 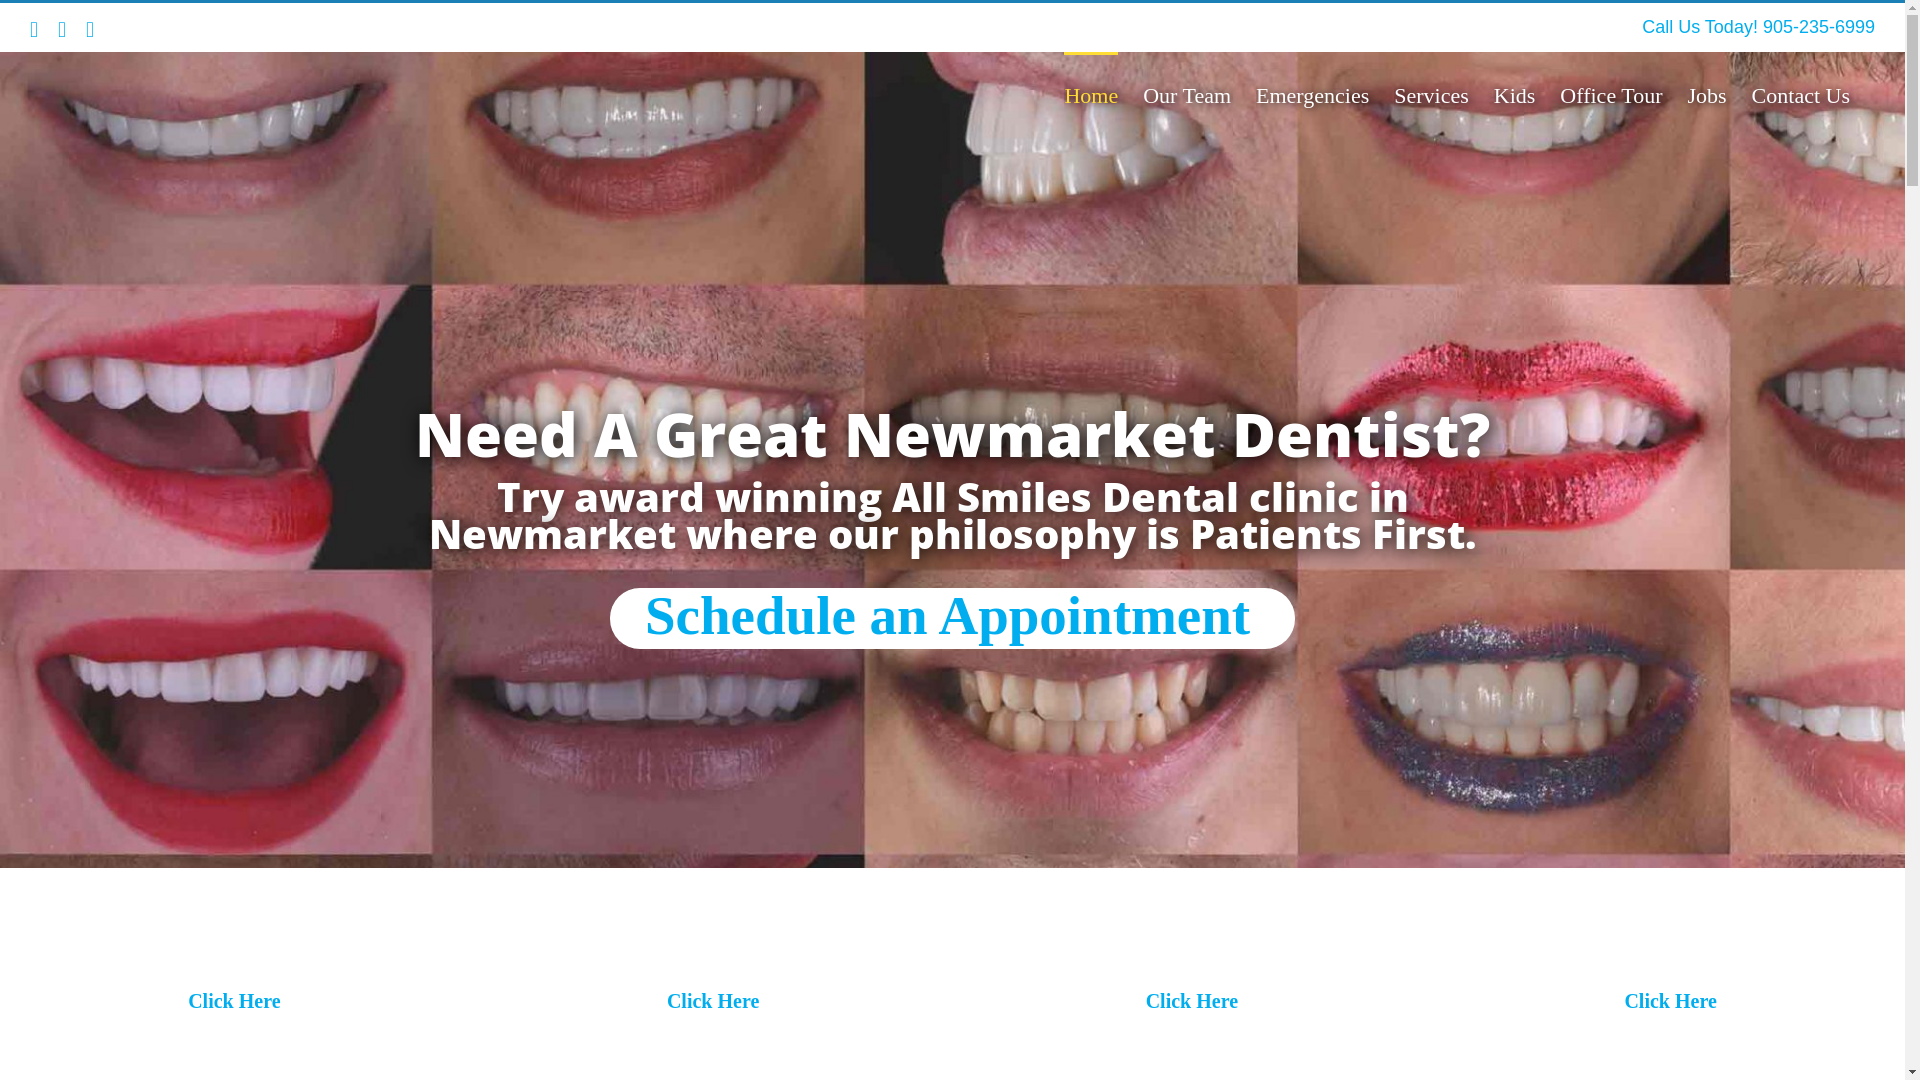 I want to click on Emergencies, so click(x=1312, y=94).